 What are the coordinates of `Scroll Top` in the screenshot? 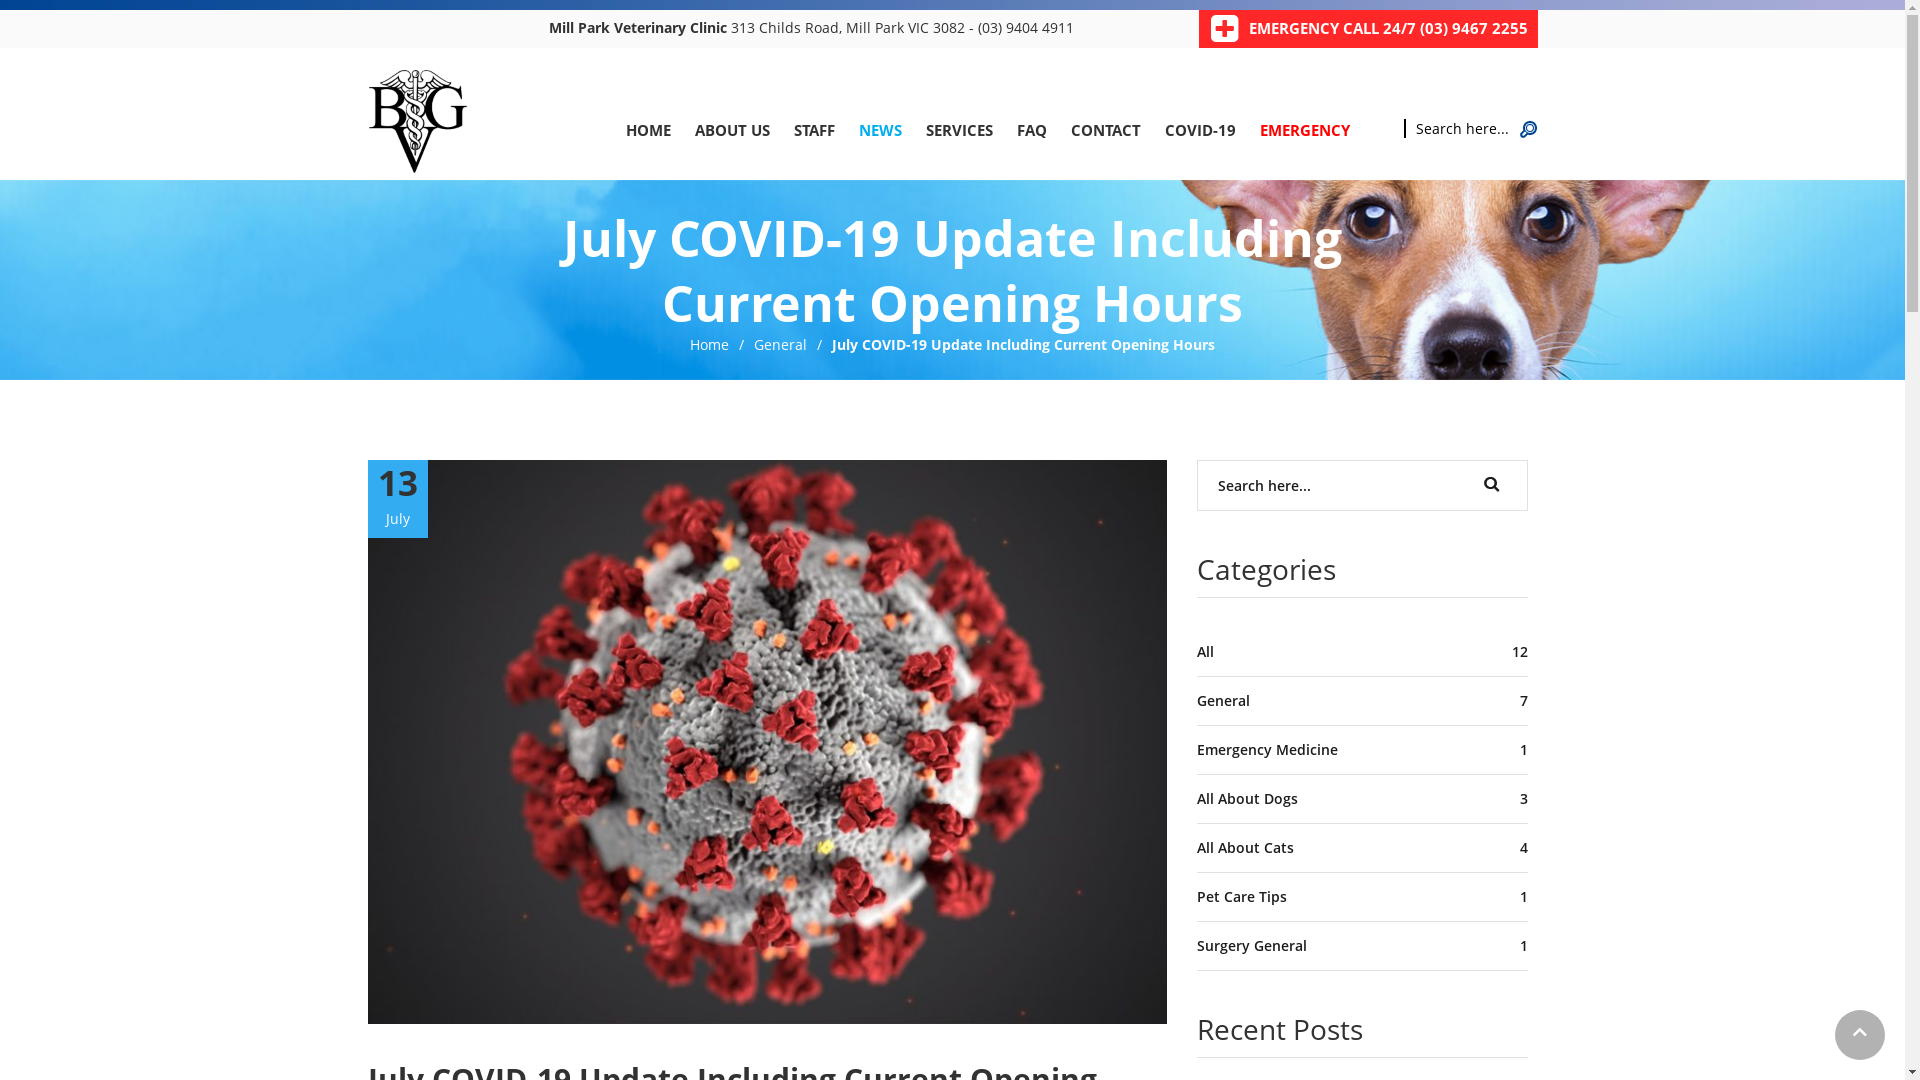 It's located at (1860, 1035).